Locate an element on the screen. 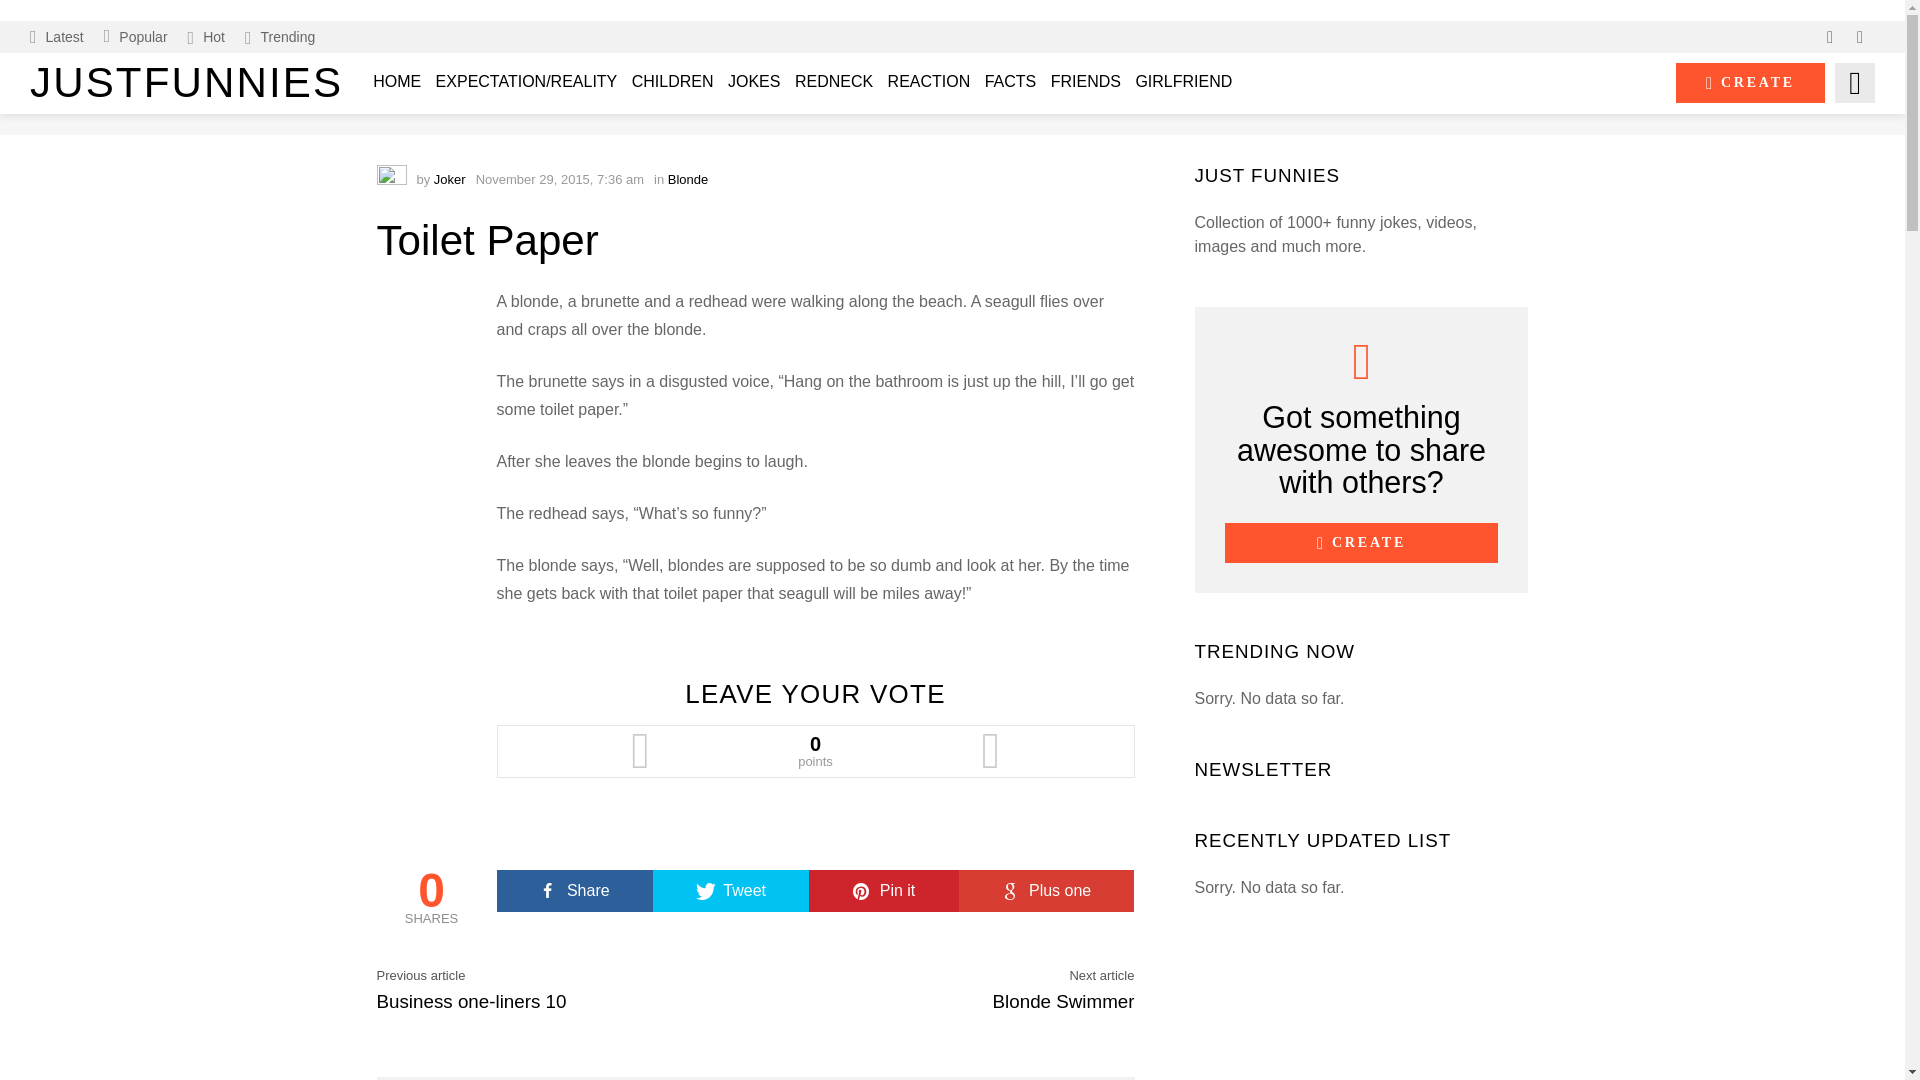 The height and width of the screenshot is (1080, 1920). Trending is located at coordinates (279, 36).